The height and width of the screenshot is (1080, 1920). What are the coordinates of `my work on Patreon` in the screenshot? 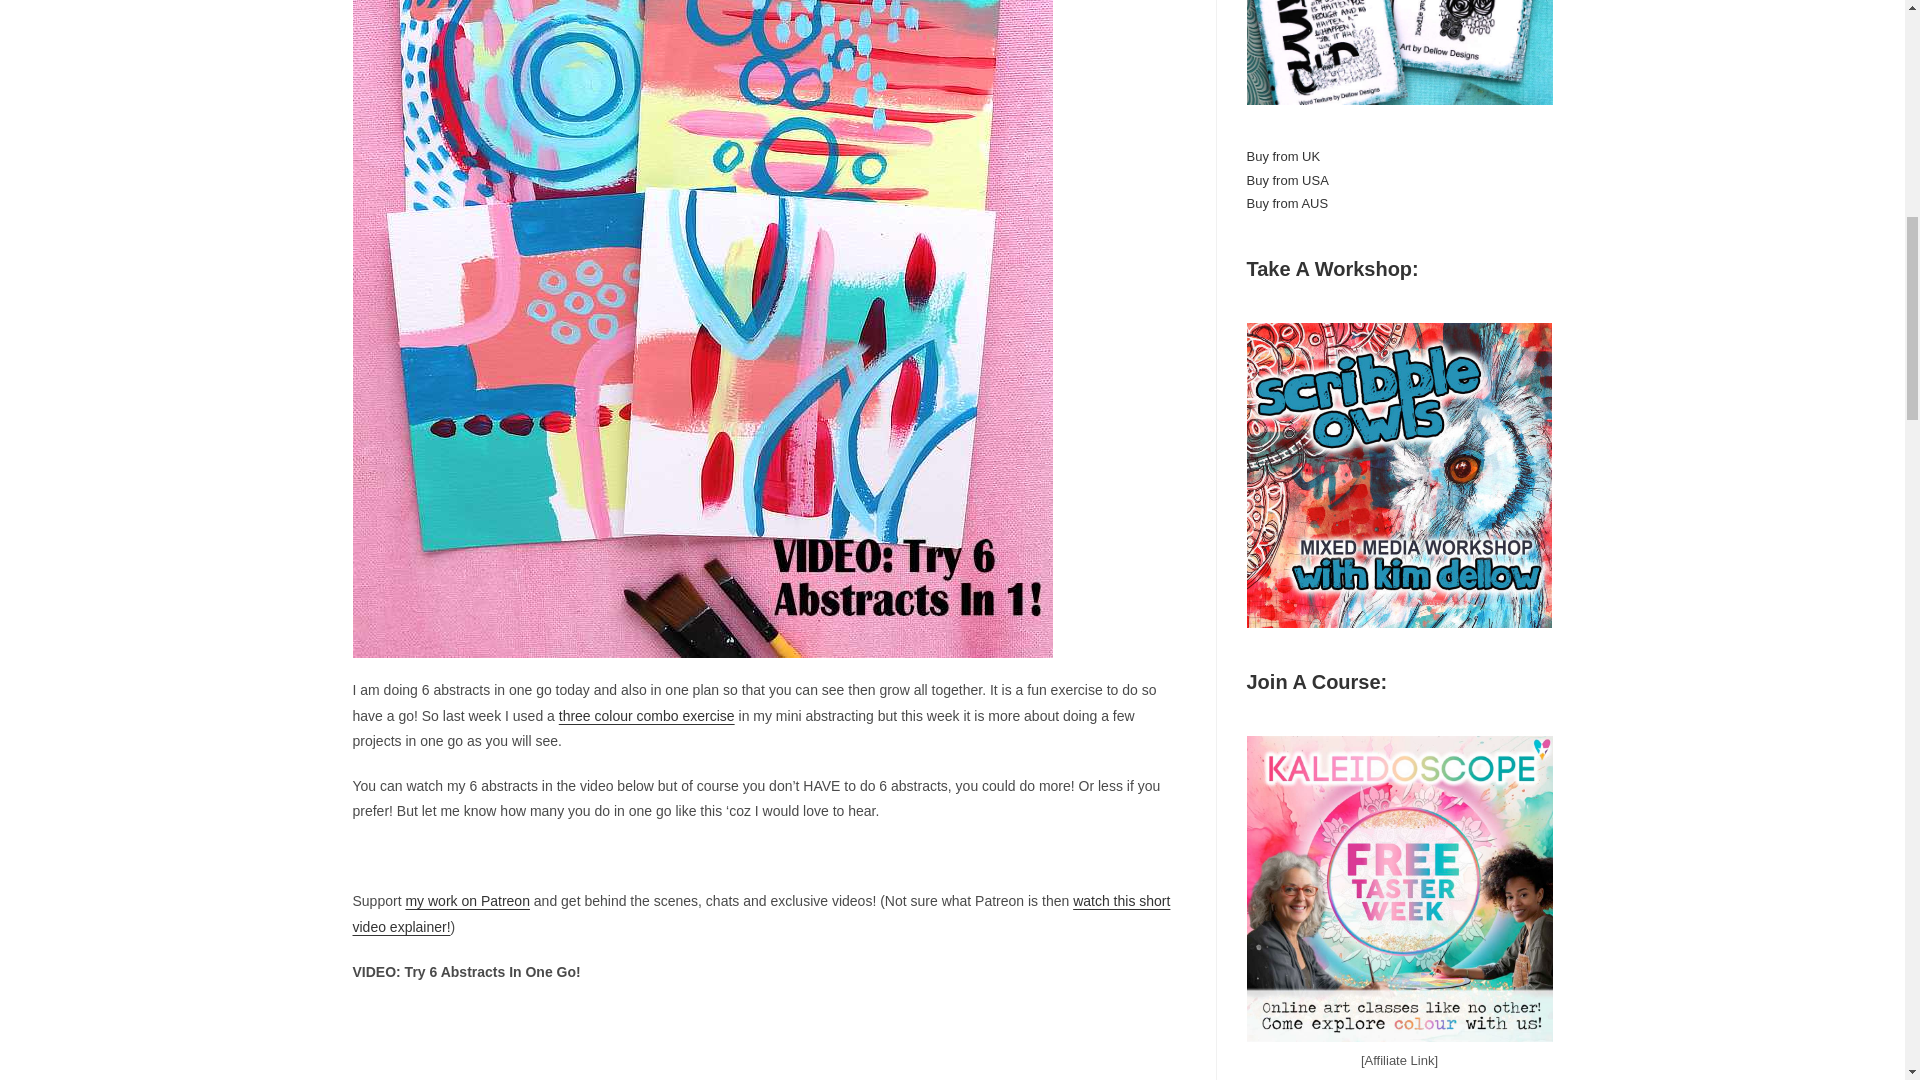 It's located at (467, 901).